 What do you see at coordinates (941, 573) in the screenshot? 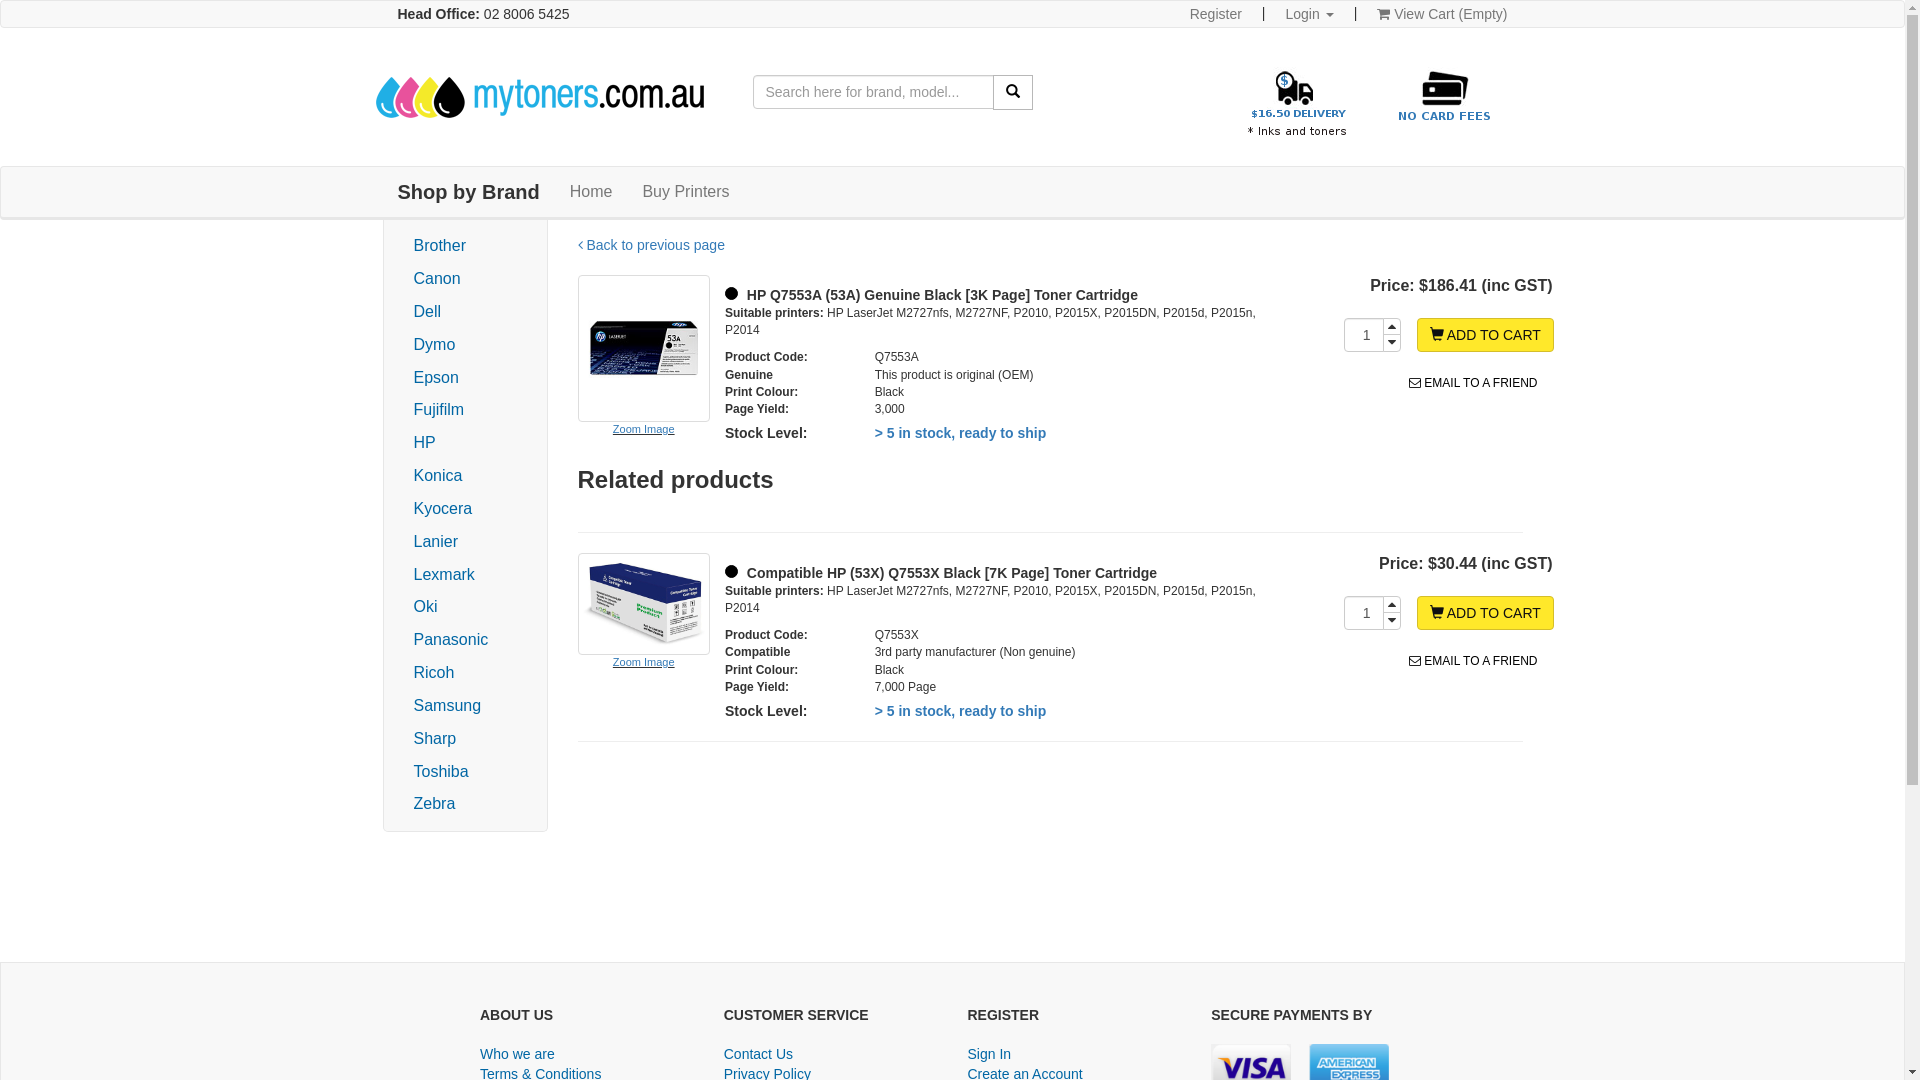
I see `Compatible HP (53X) Q7553X Black [7K Page] Toner Cartridge` at bounding box center [941, 573].